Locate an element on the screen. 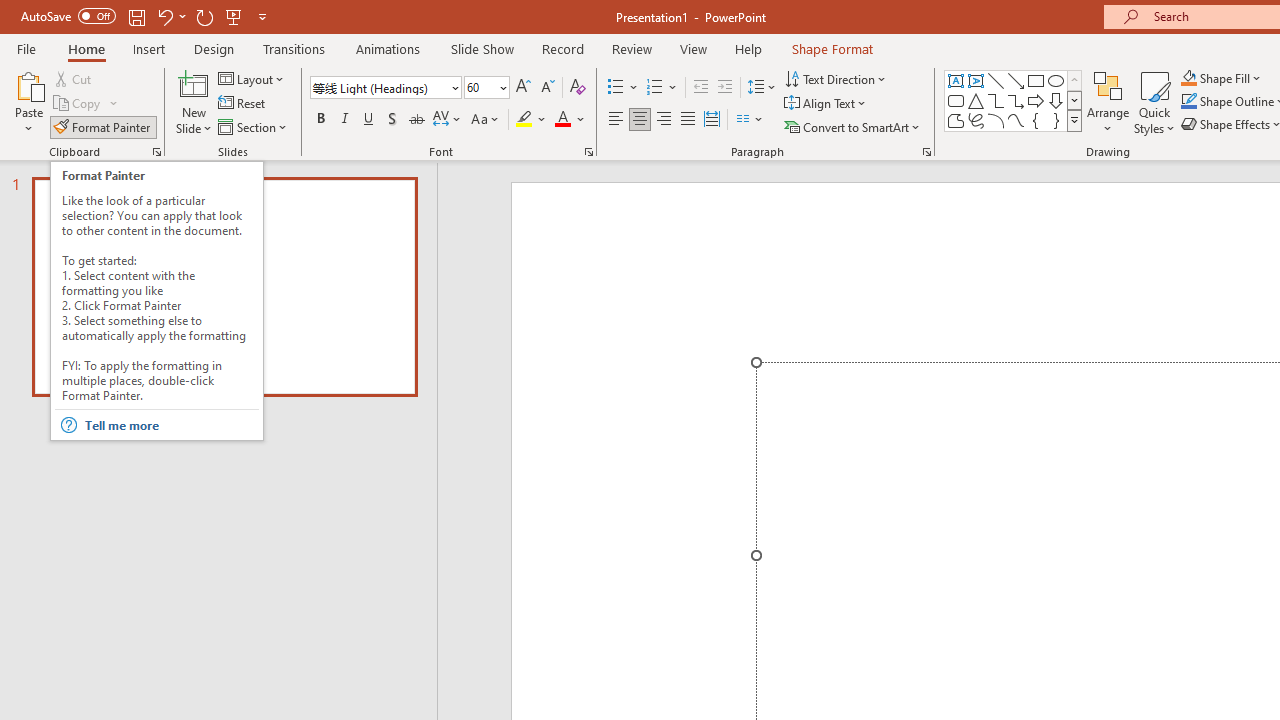 Image resolution: width=1280 pixels, height=720 pixels. Paste is located at coordinates (28, 102).